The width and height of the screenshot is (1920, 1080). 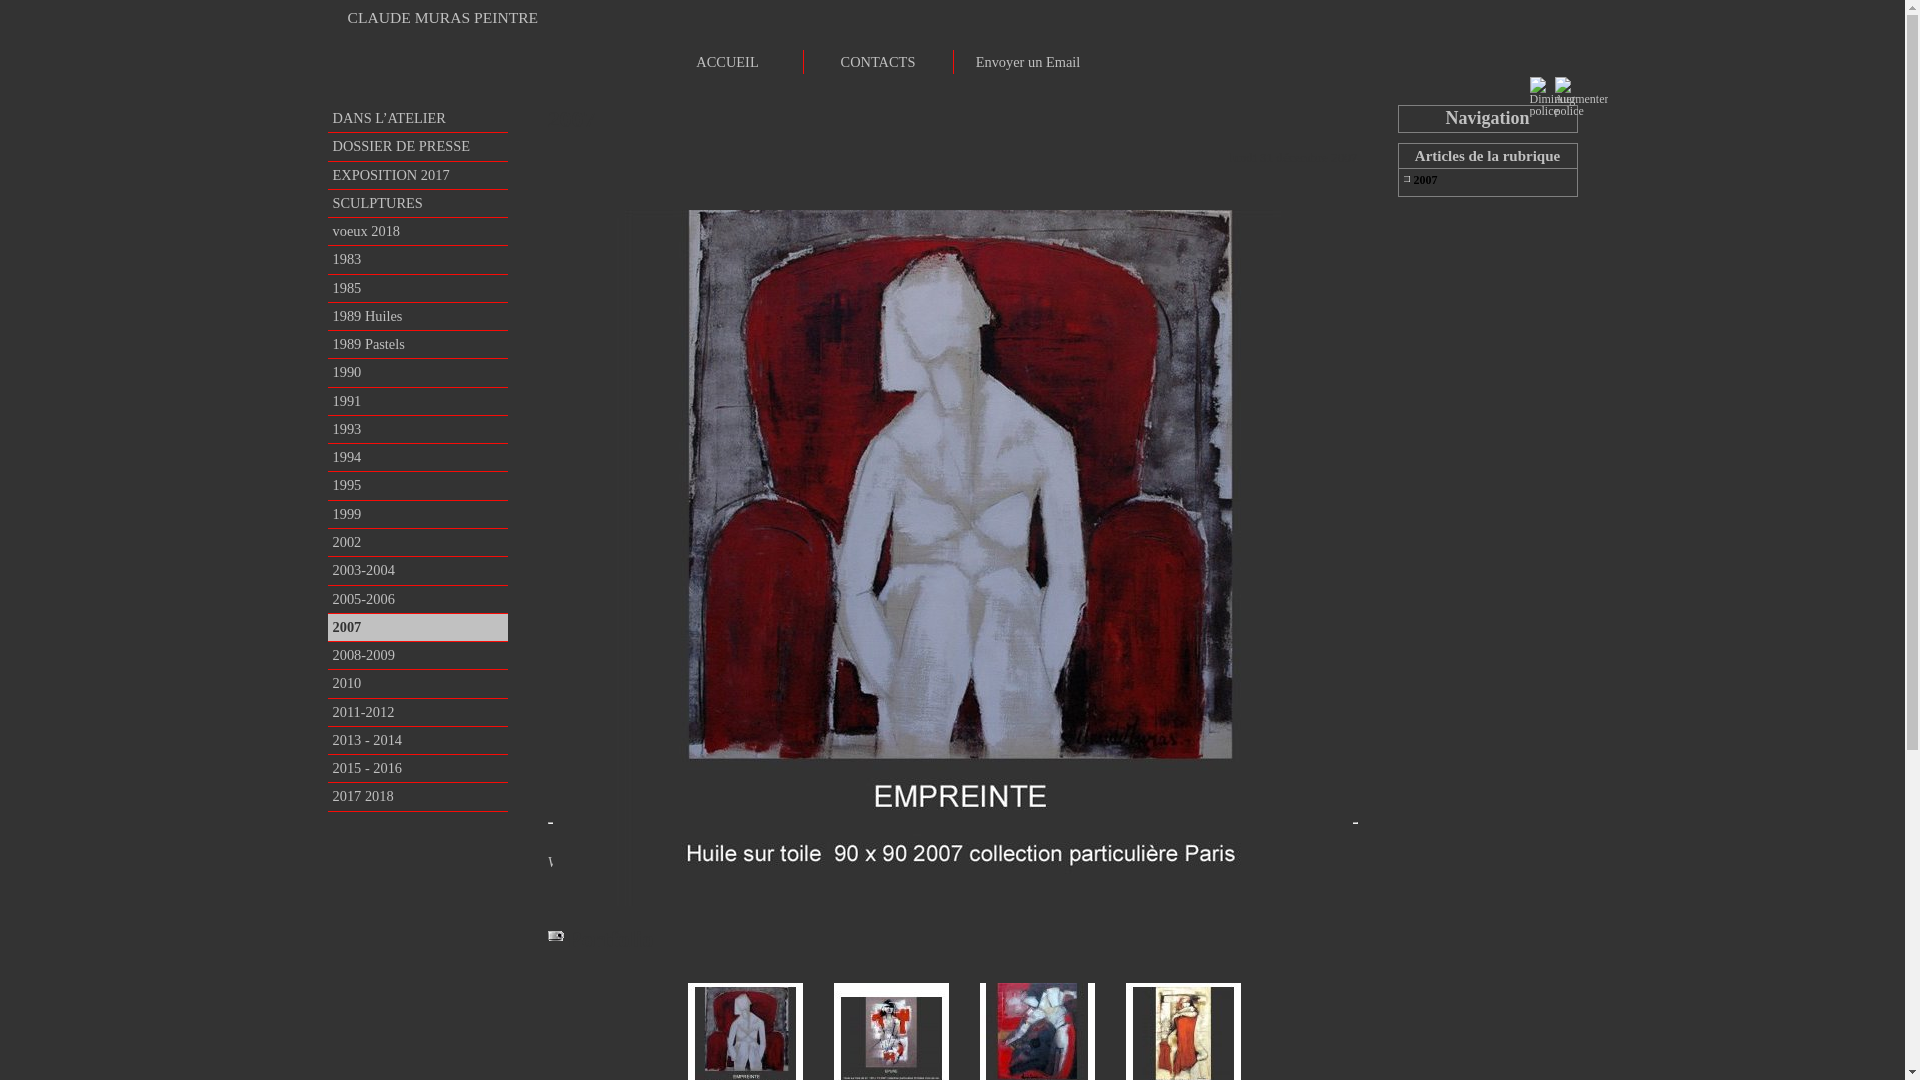 What do you see at coordinates (418, 458) in the screenshot?
I see `1994` at bounding box center [418, 458].